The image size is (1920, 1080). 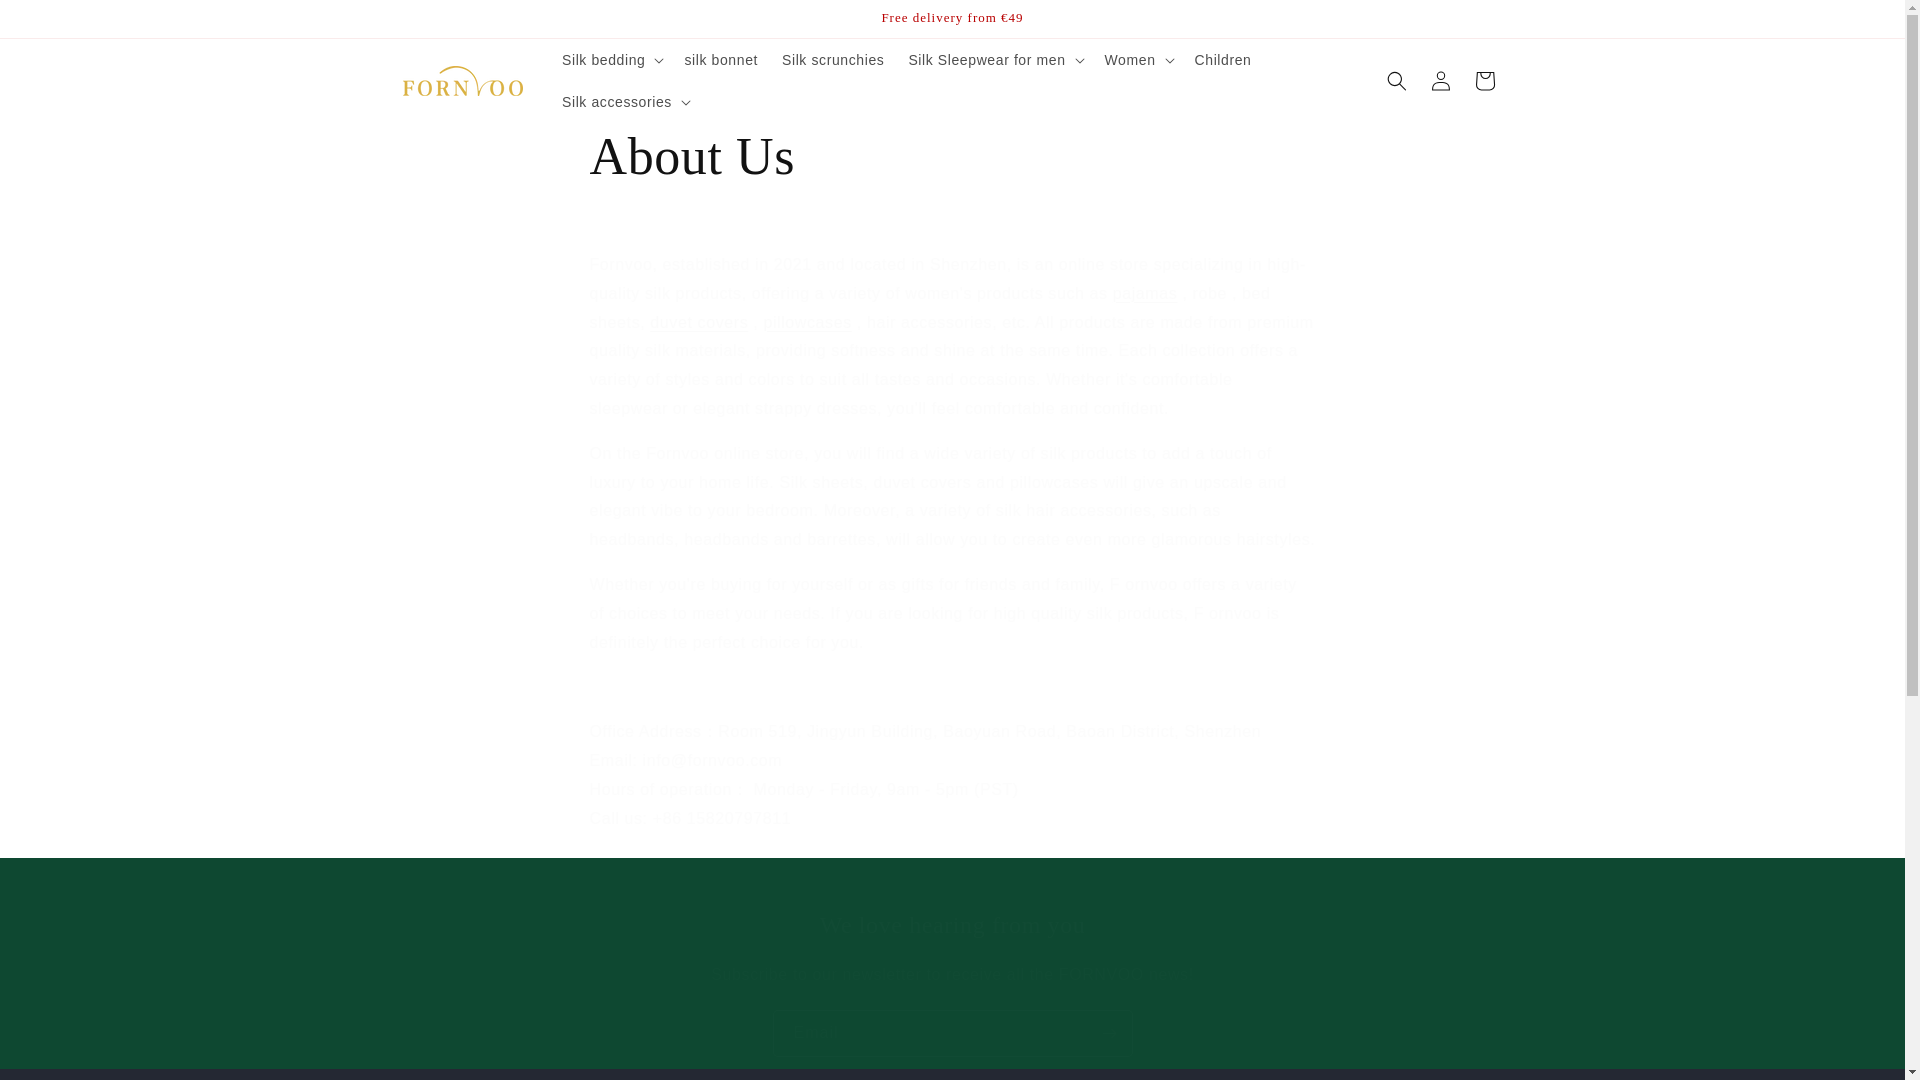 I want to click on silk payamas, so click(x=1146, y=294).